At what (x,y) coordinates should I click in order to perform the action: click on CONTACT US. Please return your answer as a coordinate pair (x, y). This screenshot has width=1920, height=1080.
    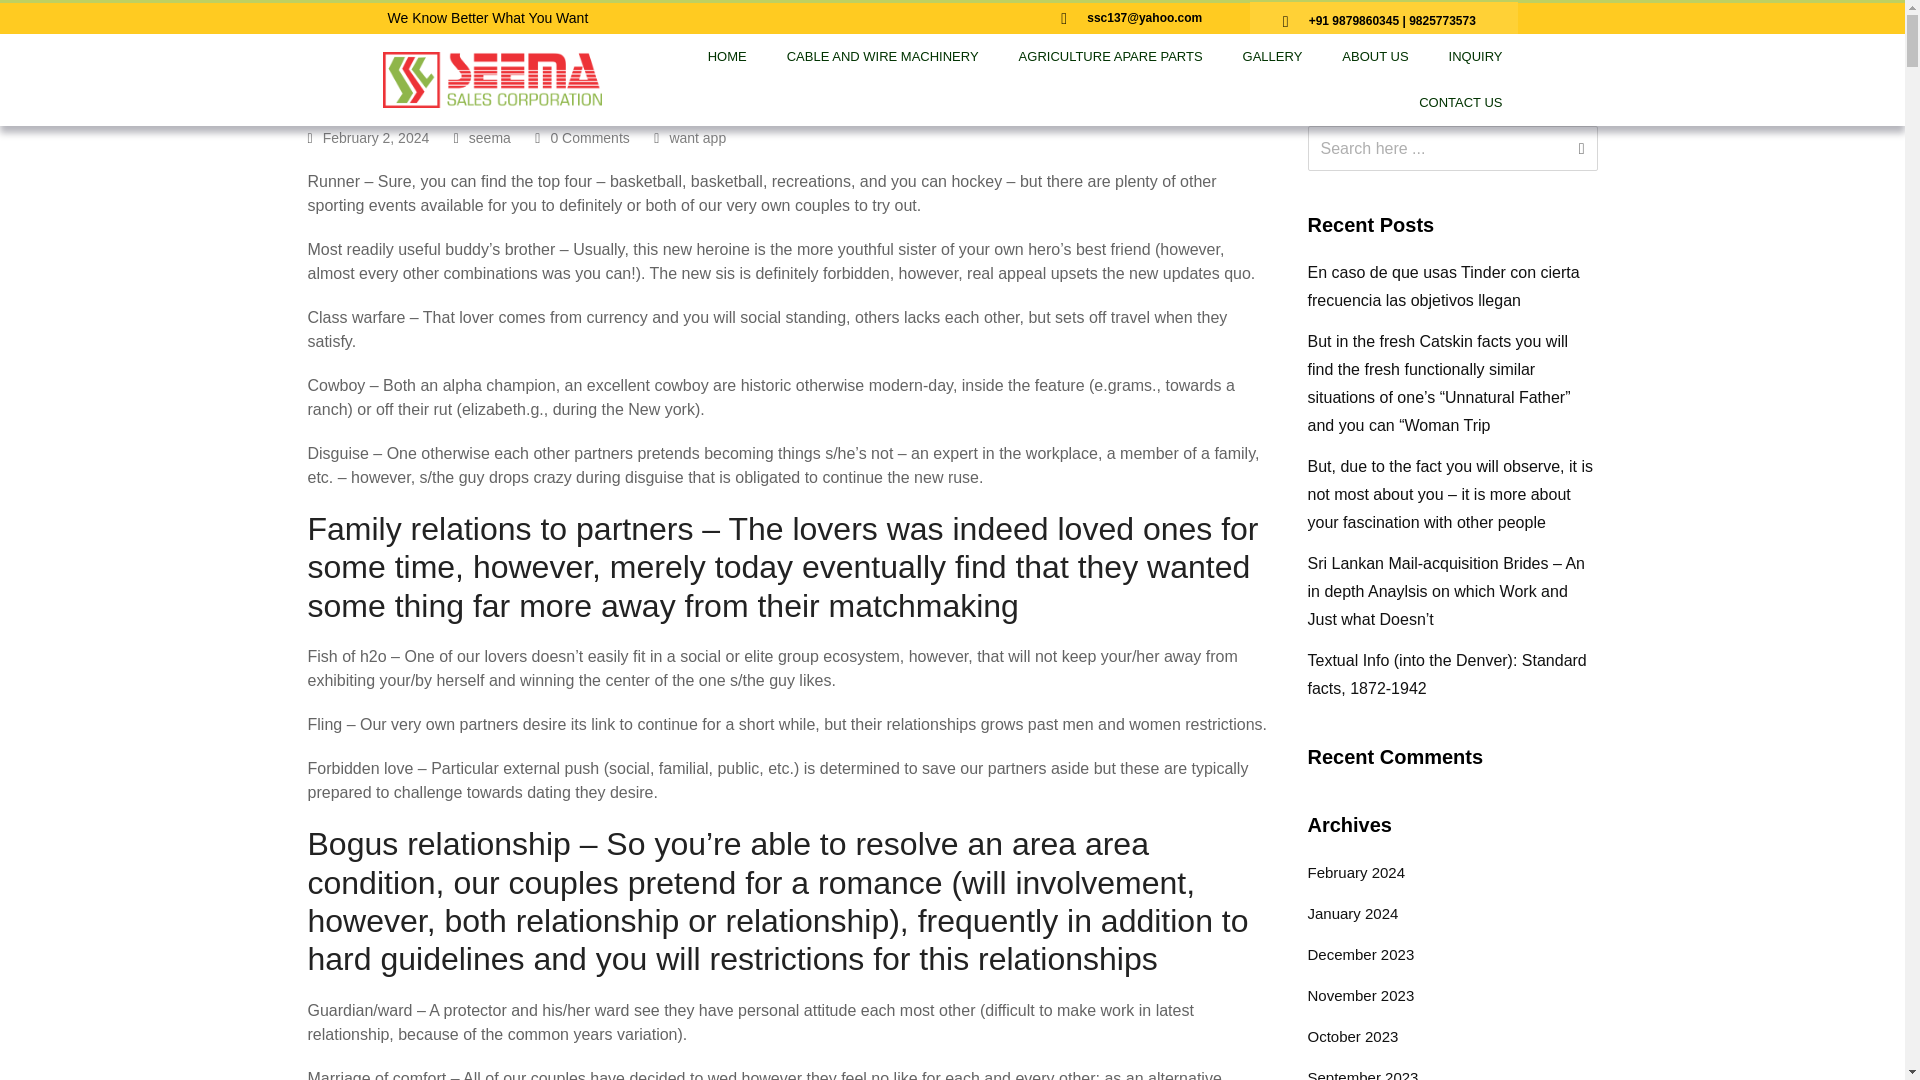
    Looking at the image, I should click on (1460, 102).